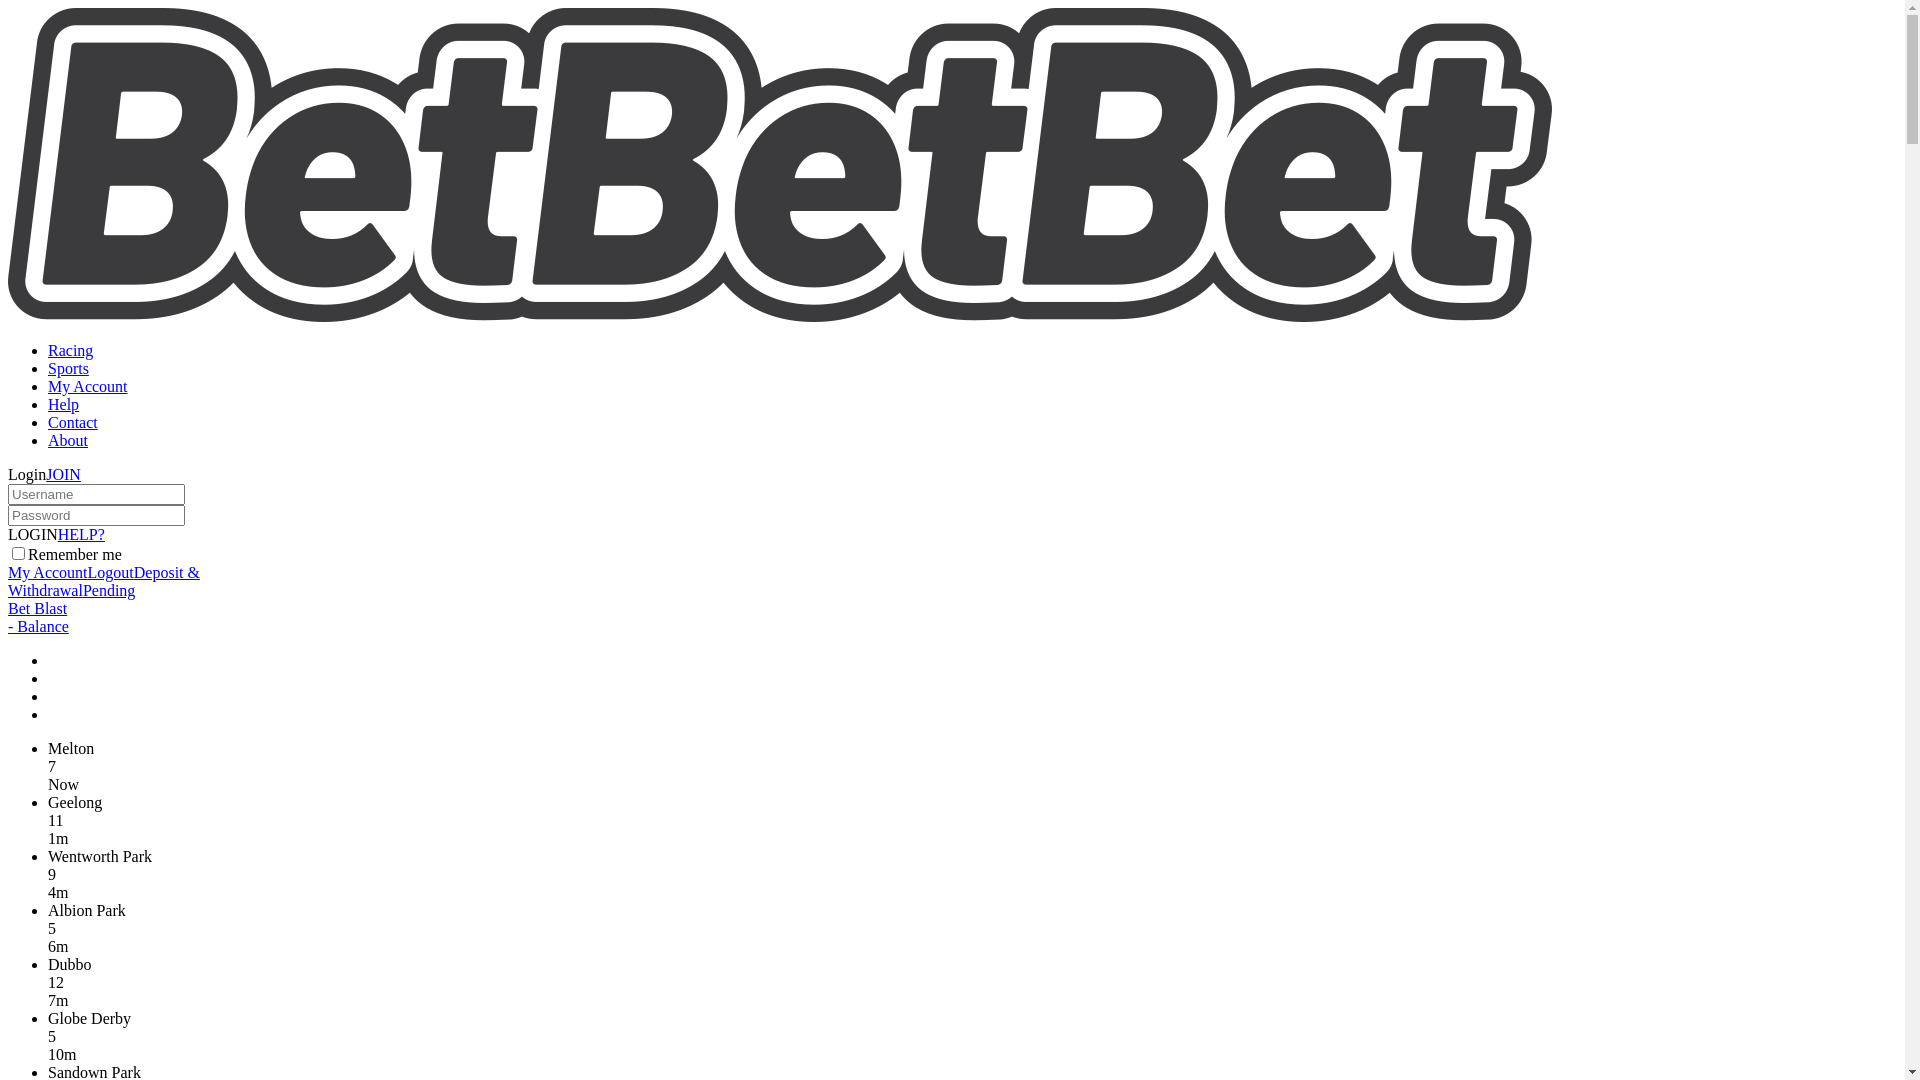 The height and width of the screenshot is (1080, 1920). What do you see at coordinates (64, 474) in the screenshot?
I see `JOIN` at bounding box center [64, 474].